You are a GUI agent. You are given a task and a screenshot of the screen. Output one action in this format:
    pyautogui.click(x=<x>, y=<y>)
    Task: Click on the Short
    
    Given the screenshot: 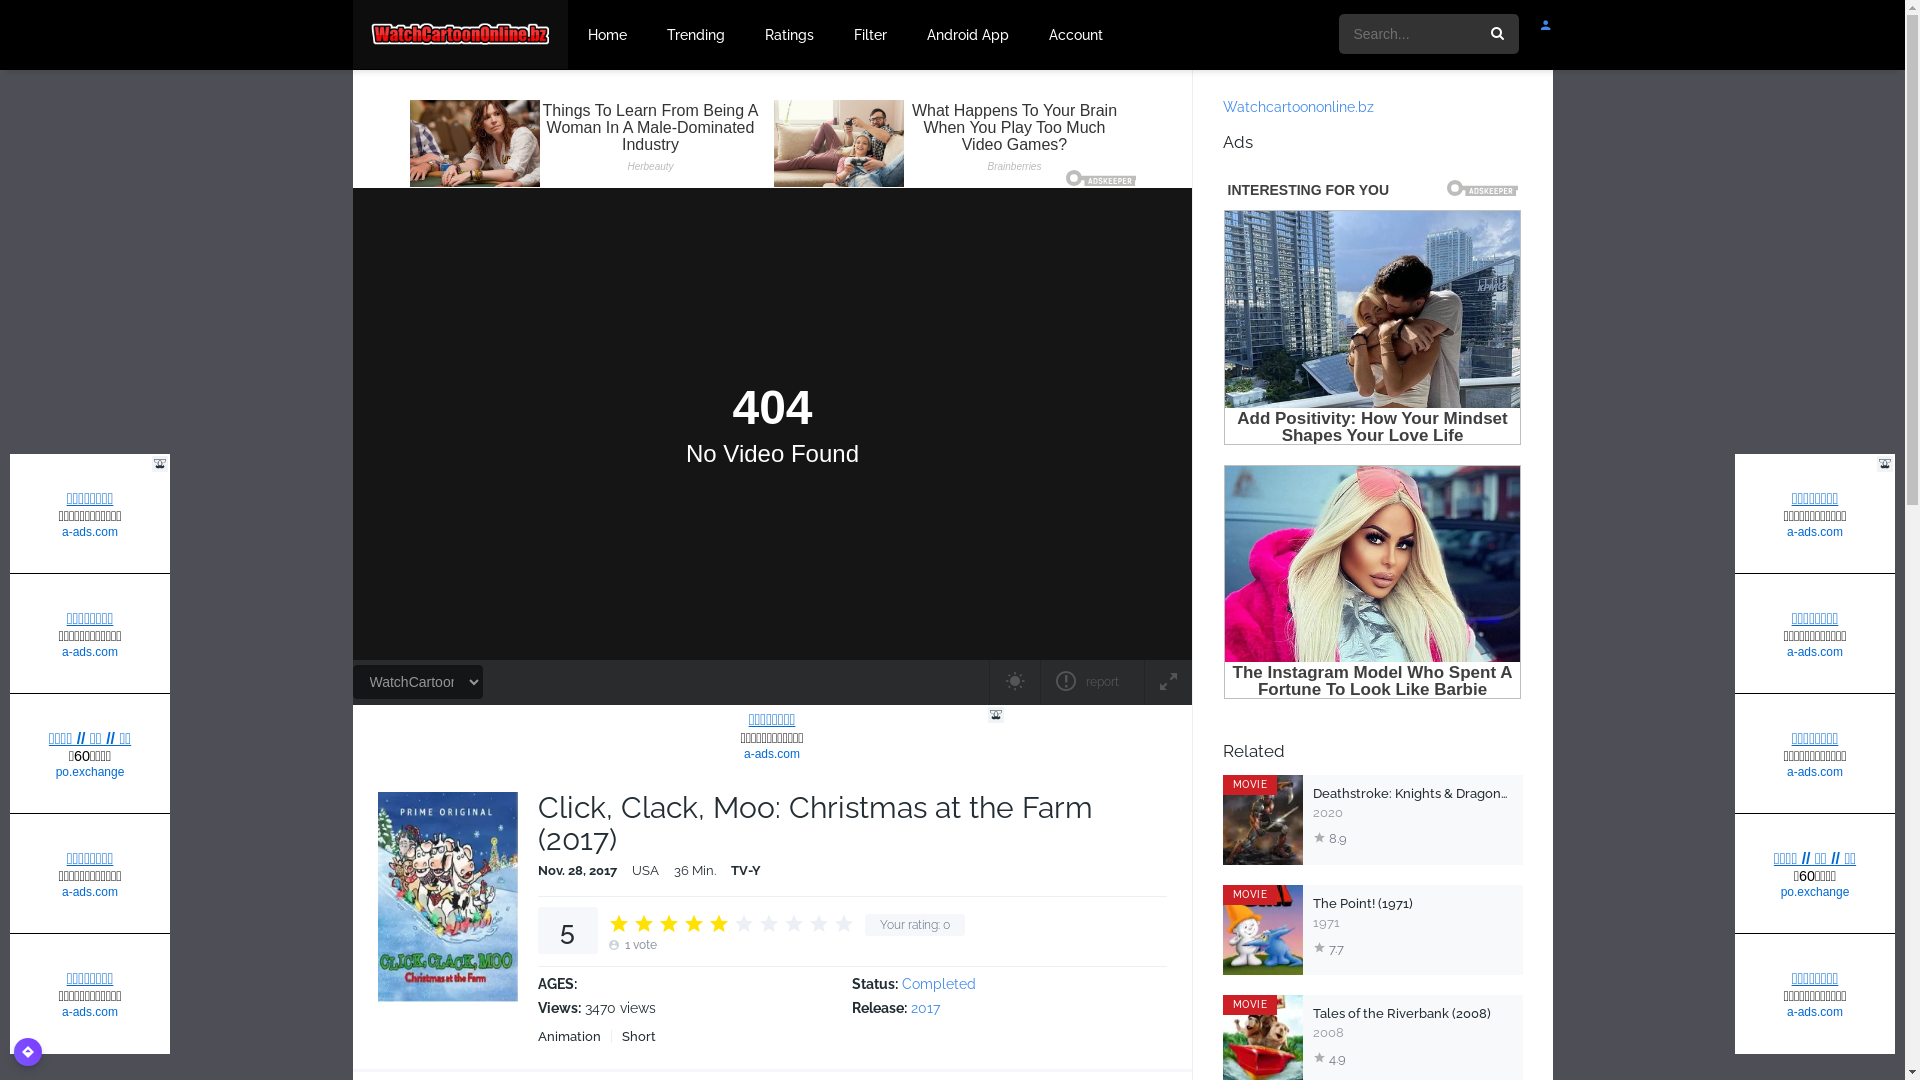 What is the action you would take?
    pyautogui.click(x=638, y=1036)
    